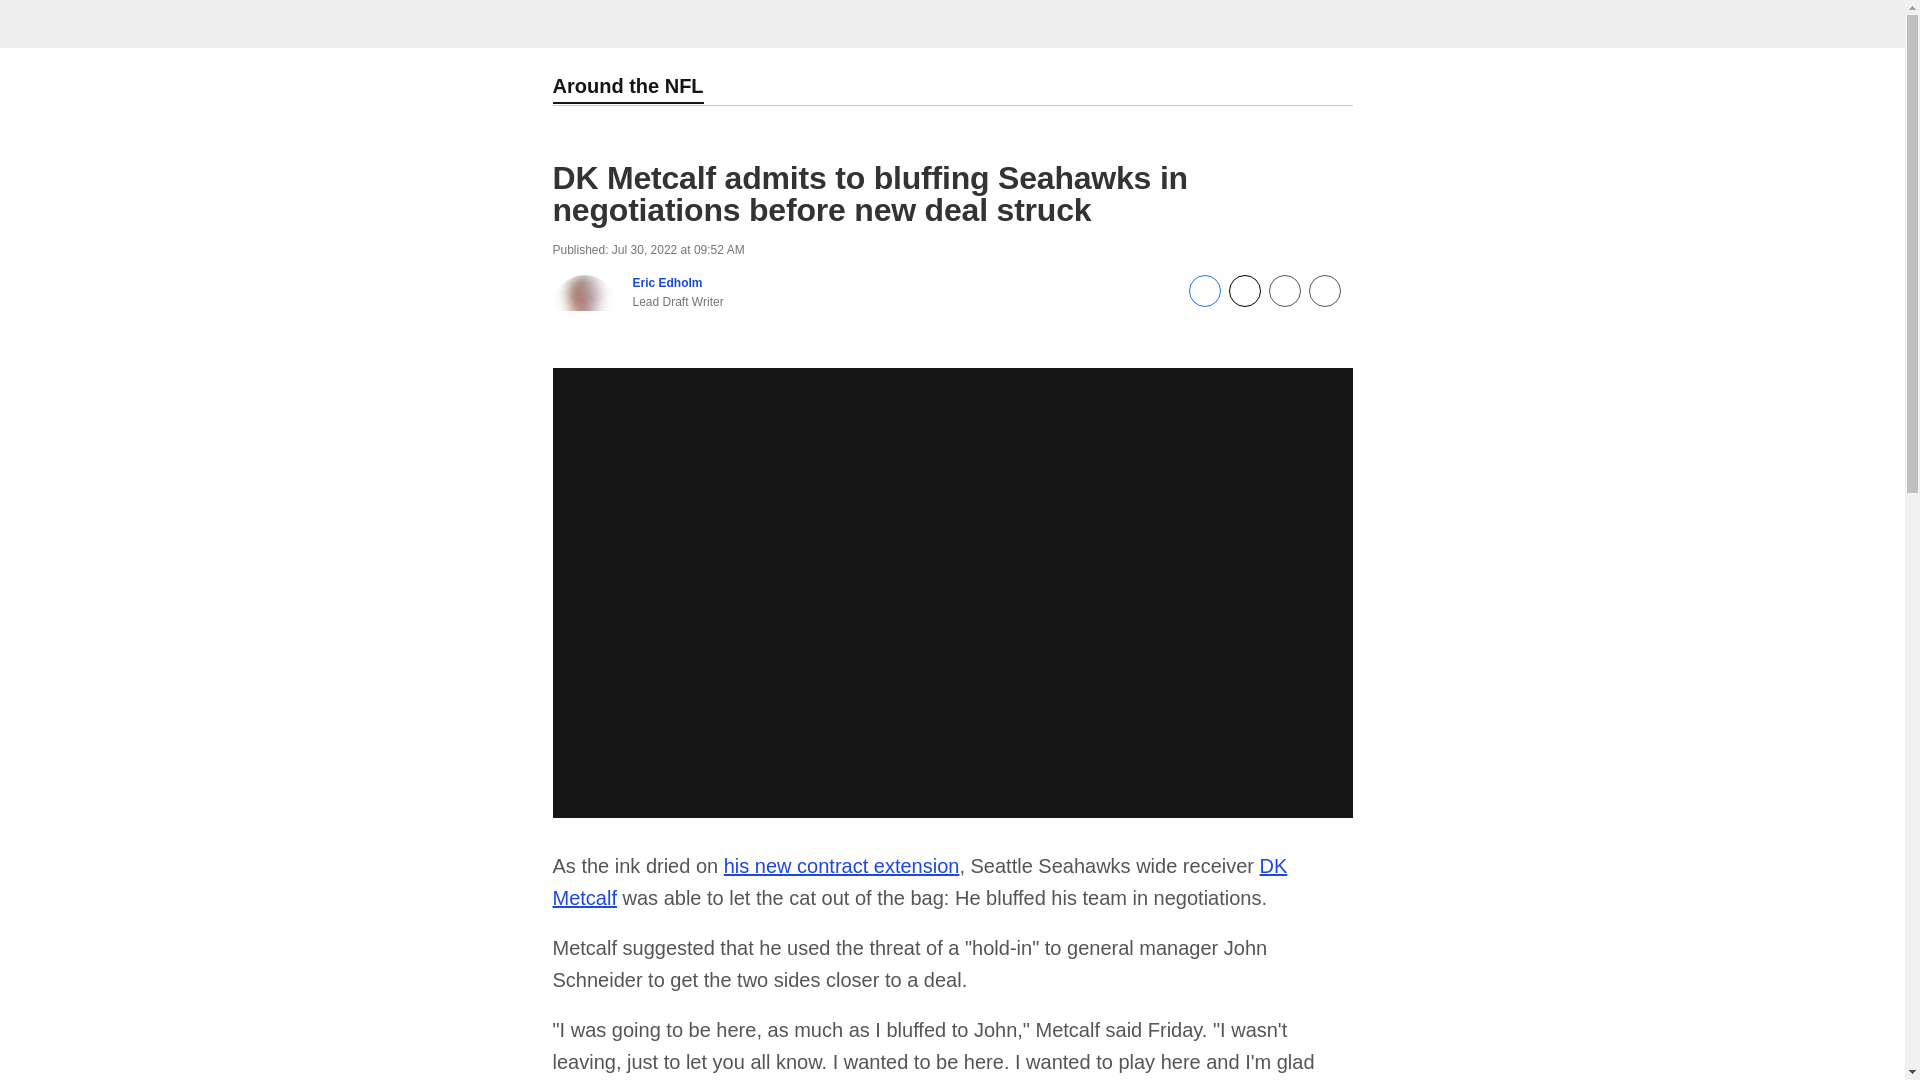 The image size is (1920, 1080). Describe the element at coordinates (1244, 301) in the screenshot. I see `Share on Twitter` at that location.